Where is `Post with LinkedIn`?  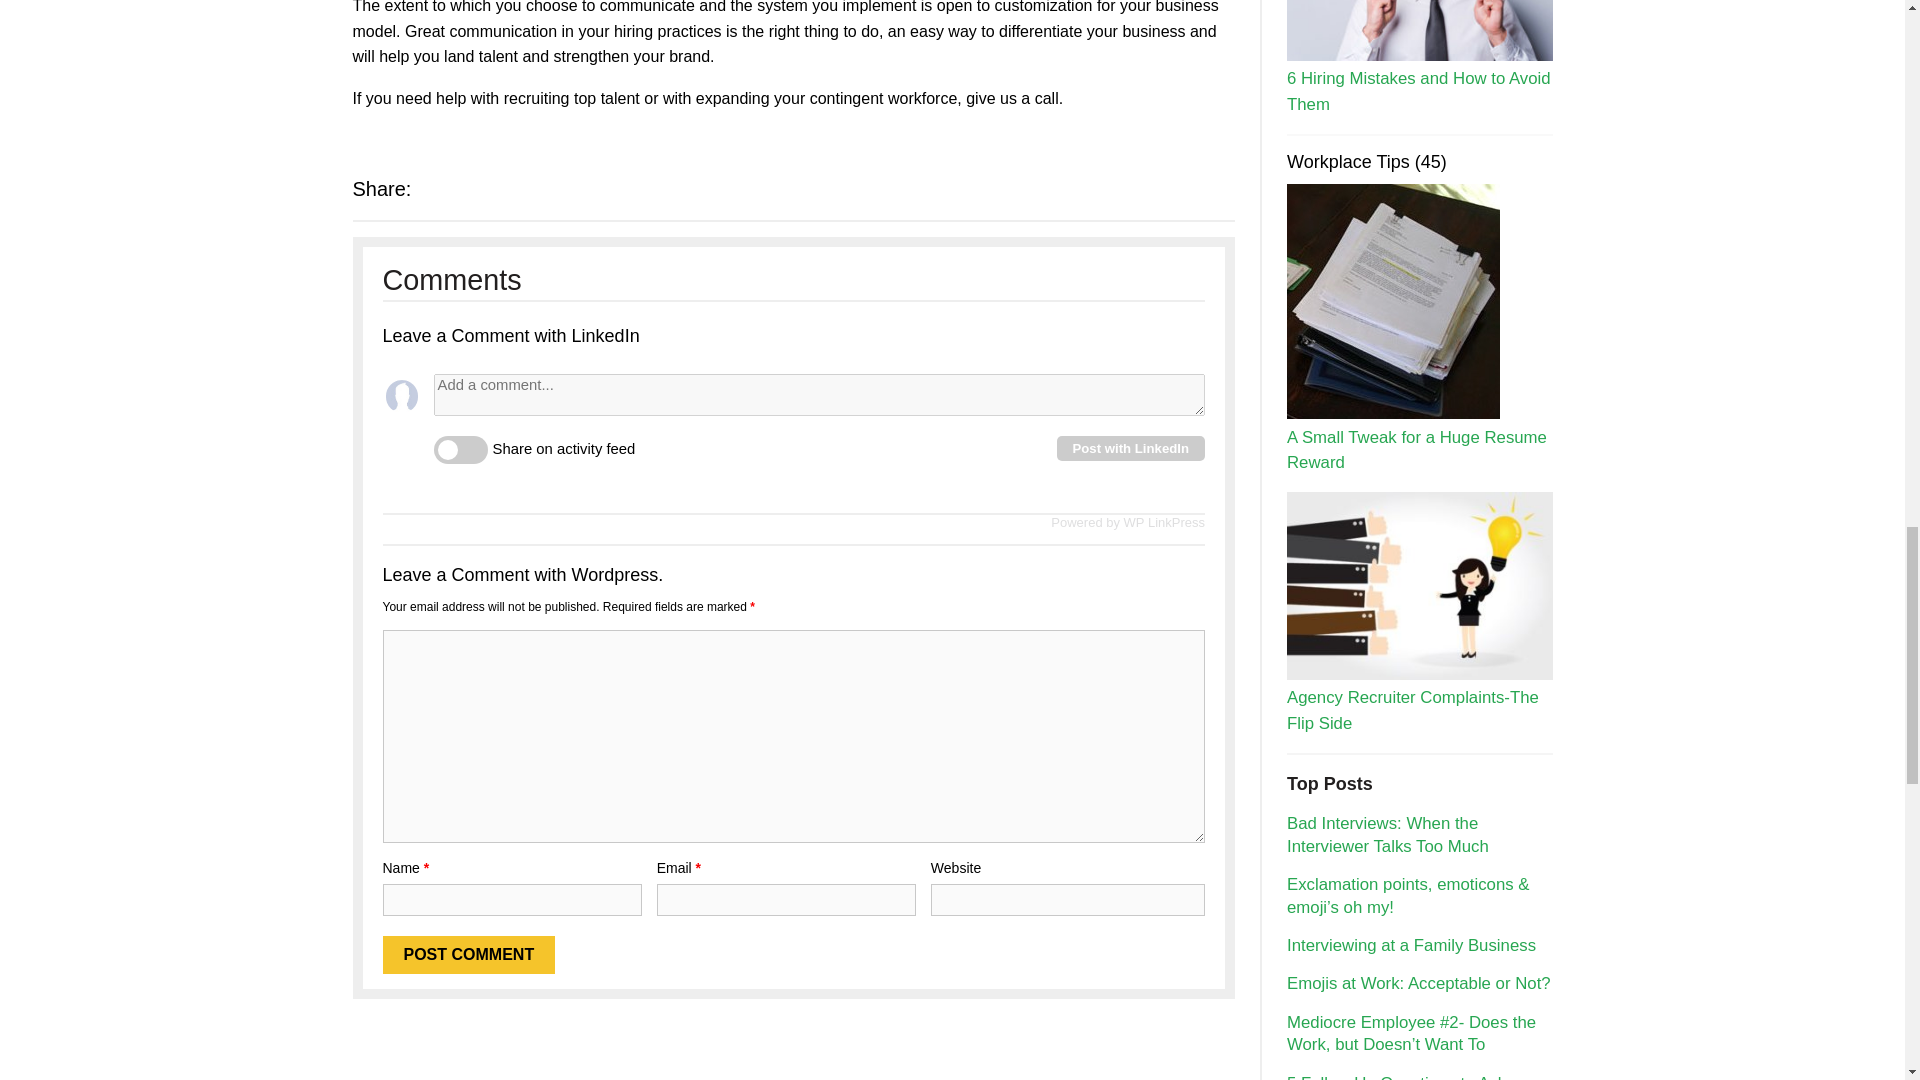 Post with LinkedIn is located at coordinates (1130, 448).